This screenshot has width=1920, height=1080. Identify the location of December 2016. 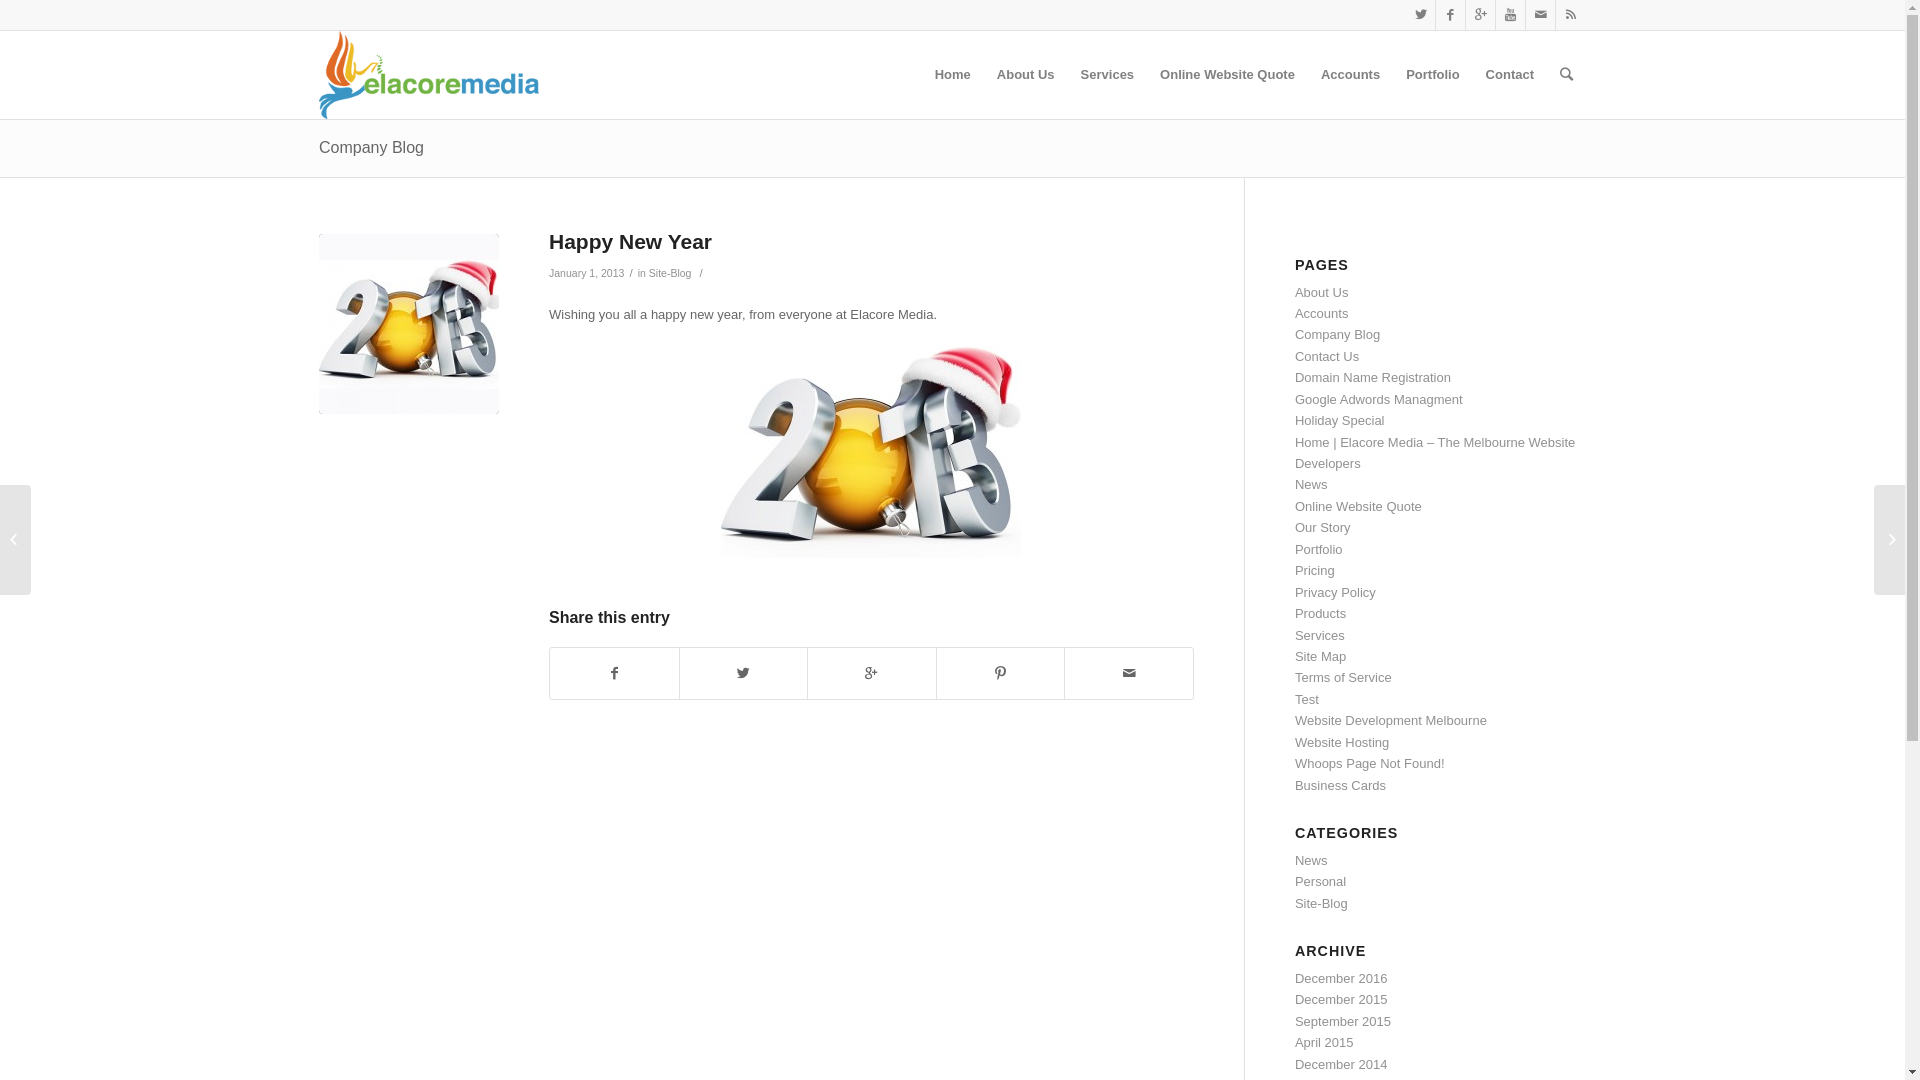
(1342, 978).